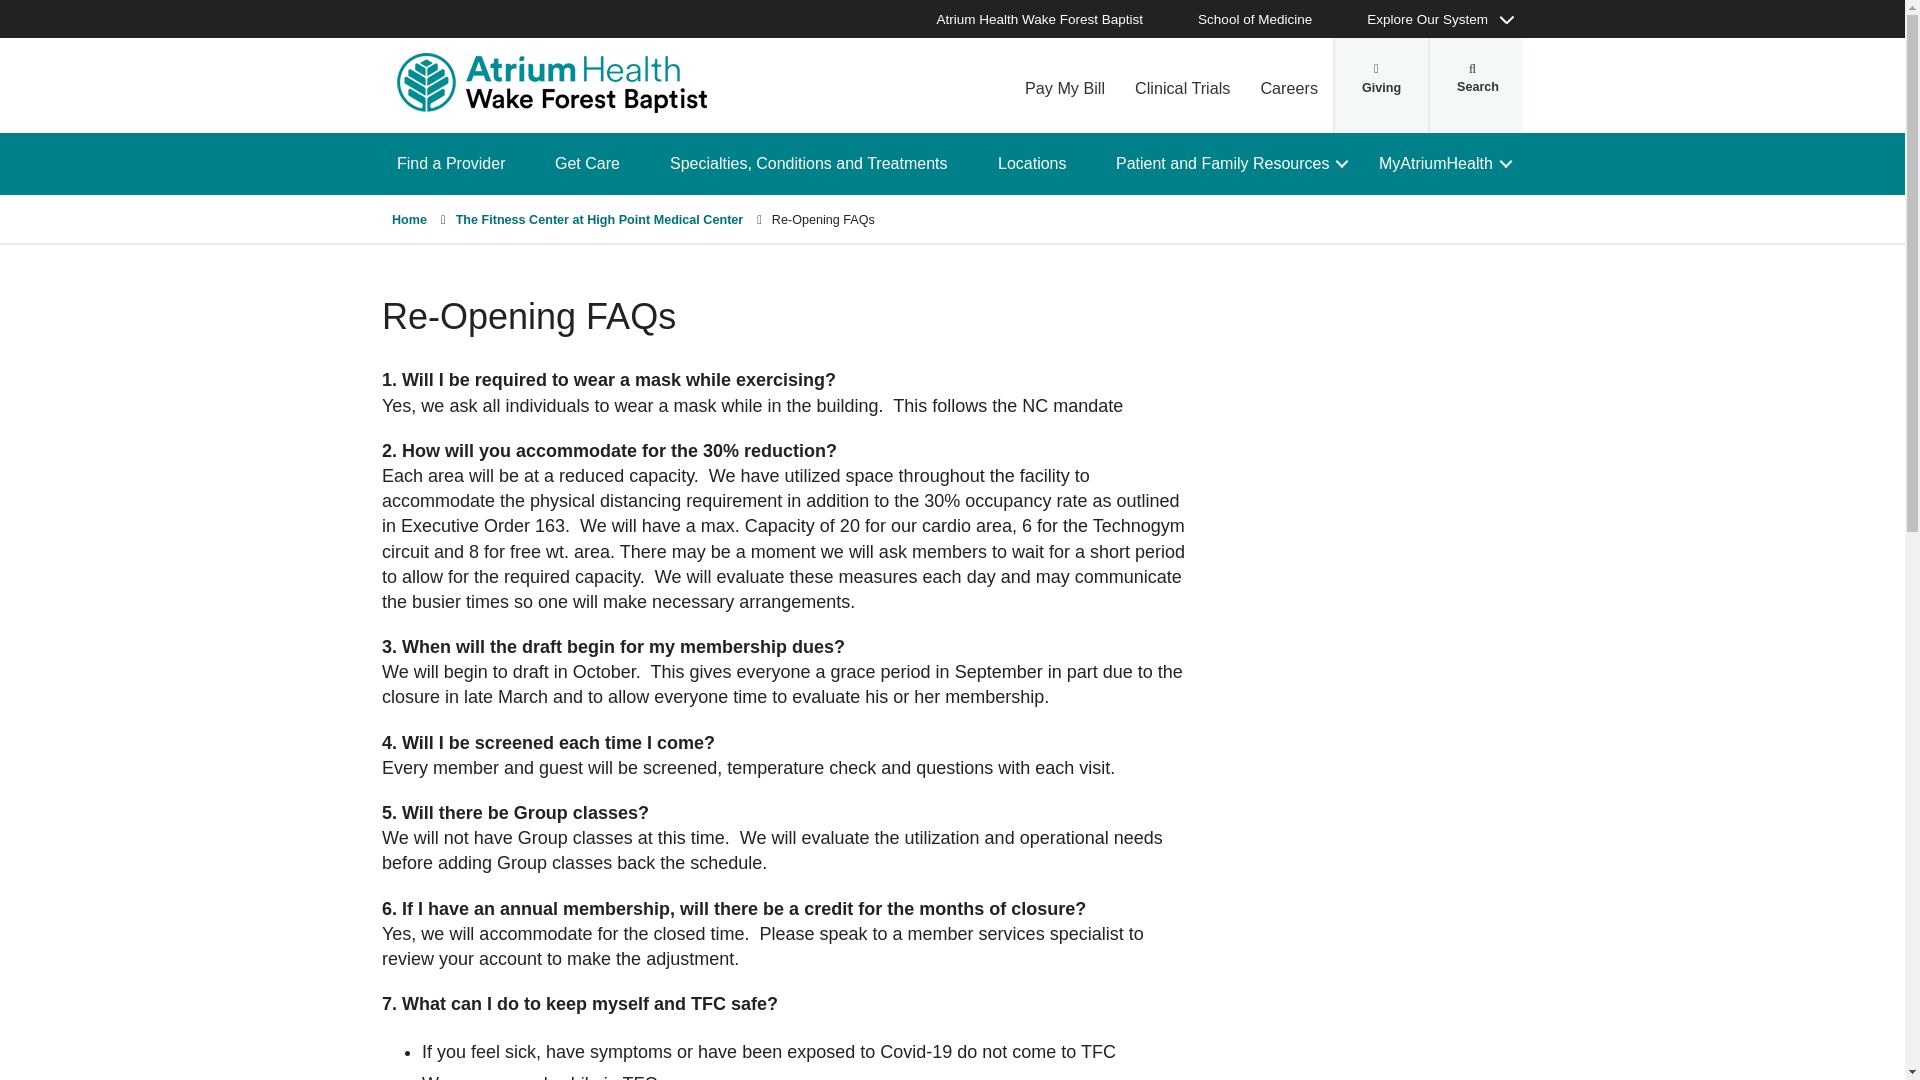  Describe the element at coordinates (1050, 19) in the screenshot. I see `Atrium Health Wake Forest Baptist` at that location.